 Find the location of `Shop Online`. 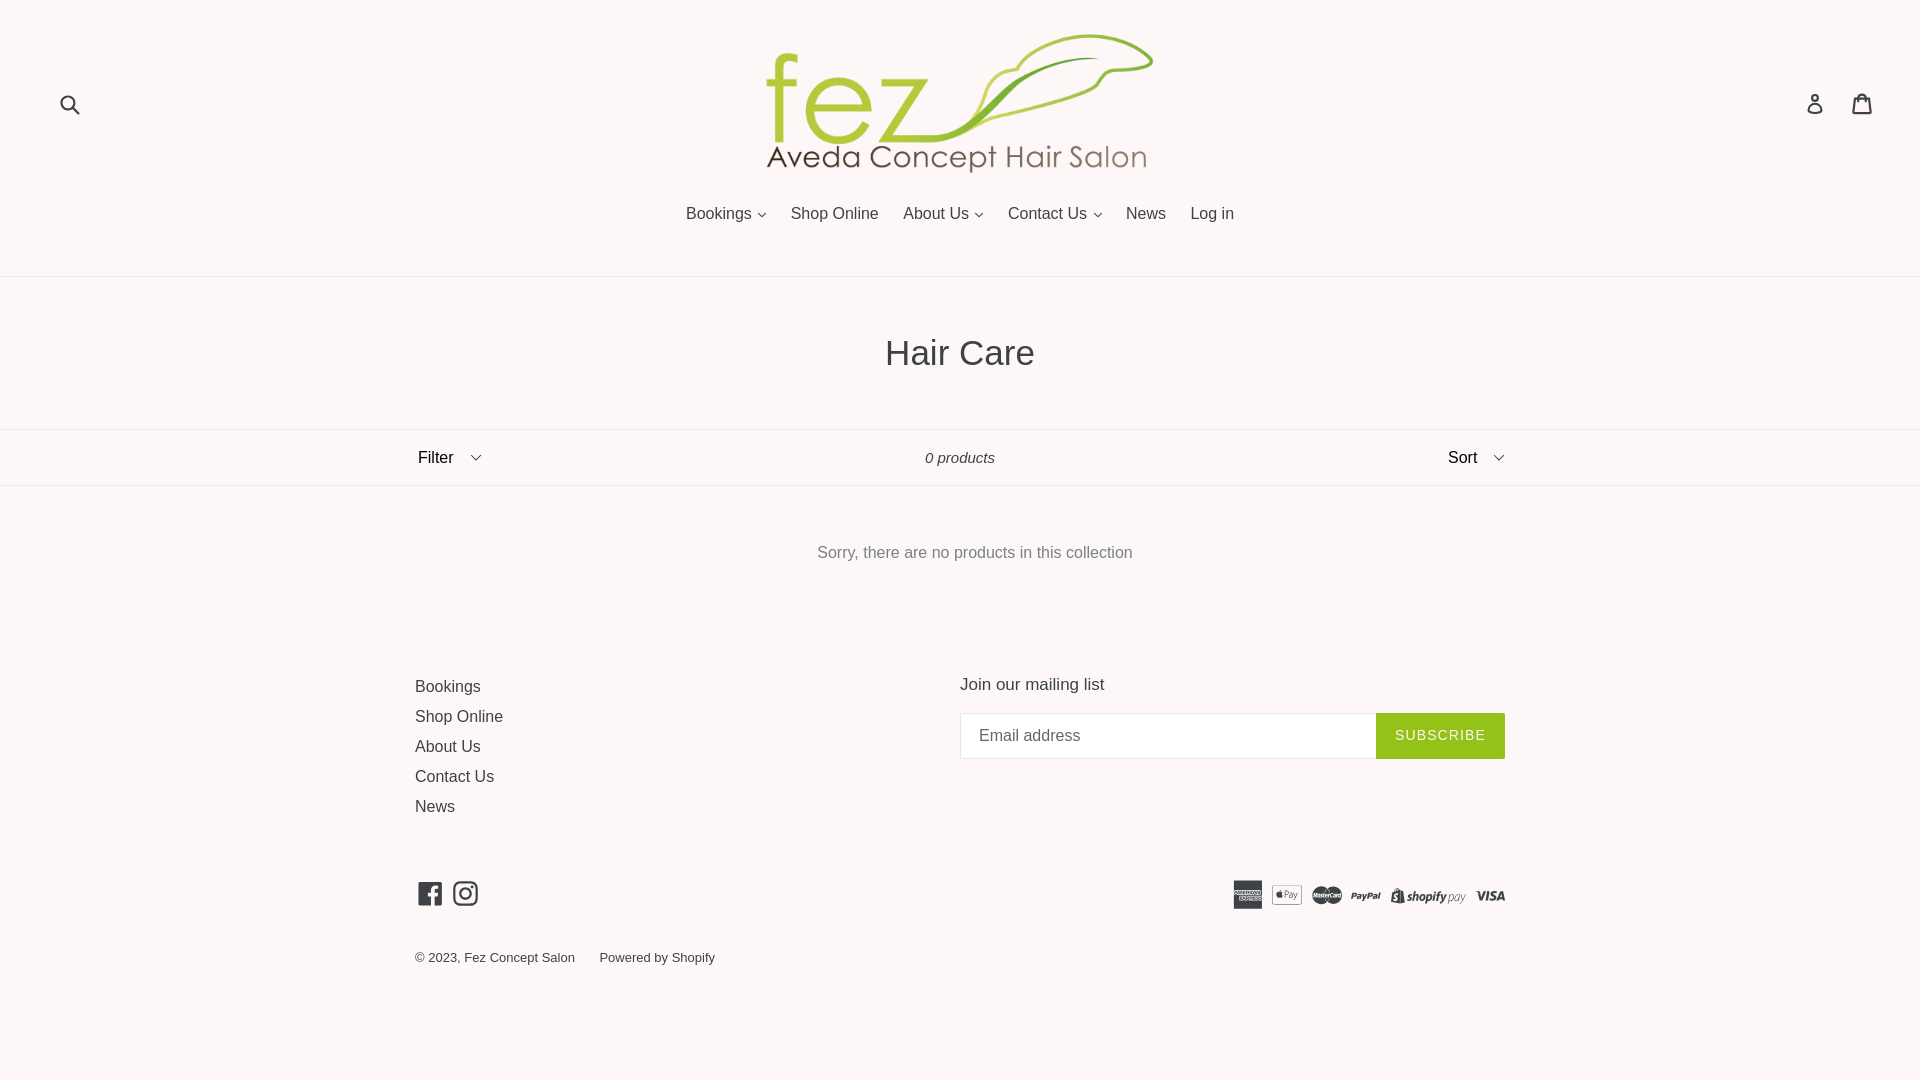

Shop Online is located at coordinates (459, 716).